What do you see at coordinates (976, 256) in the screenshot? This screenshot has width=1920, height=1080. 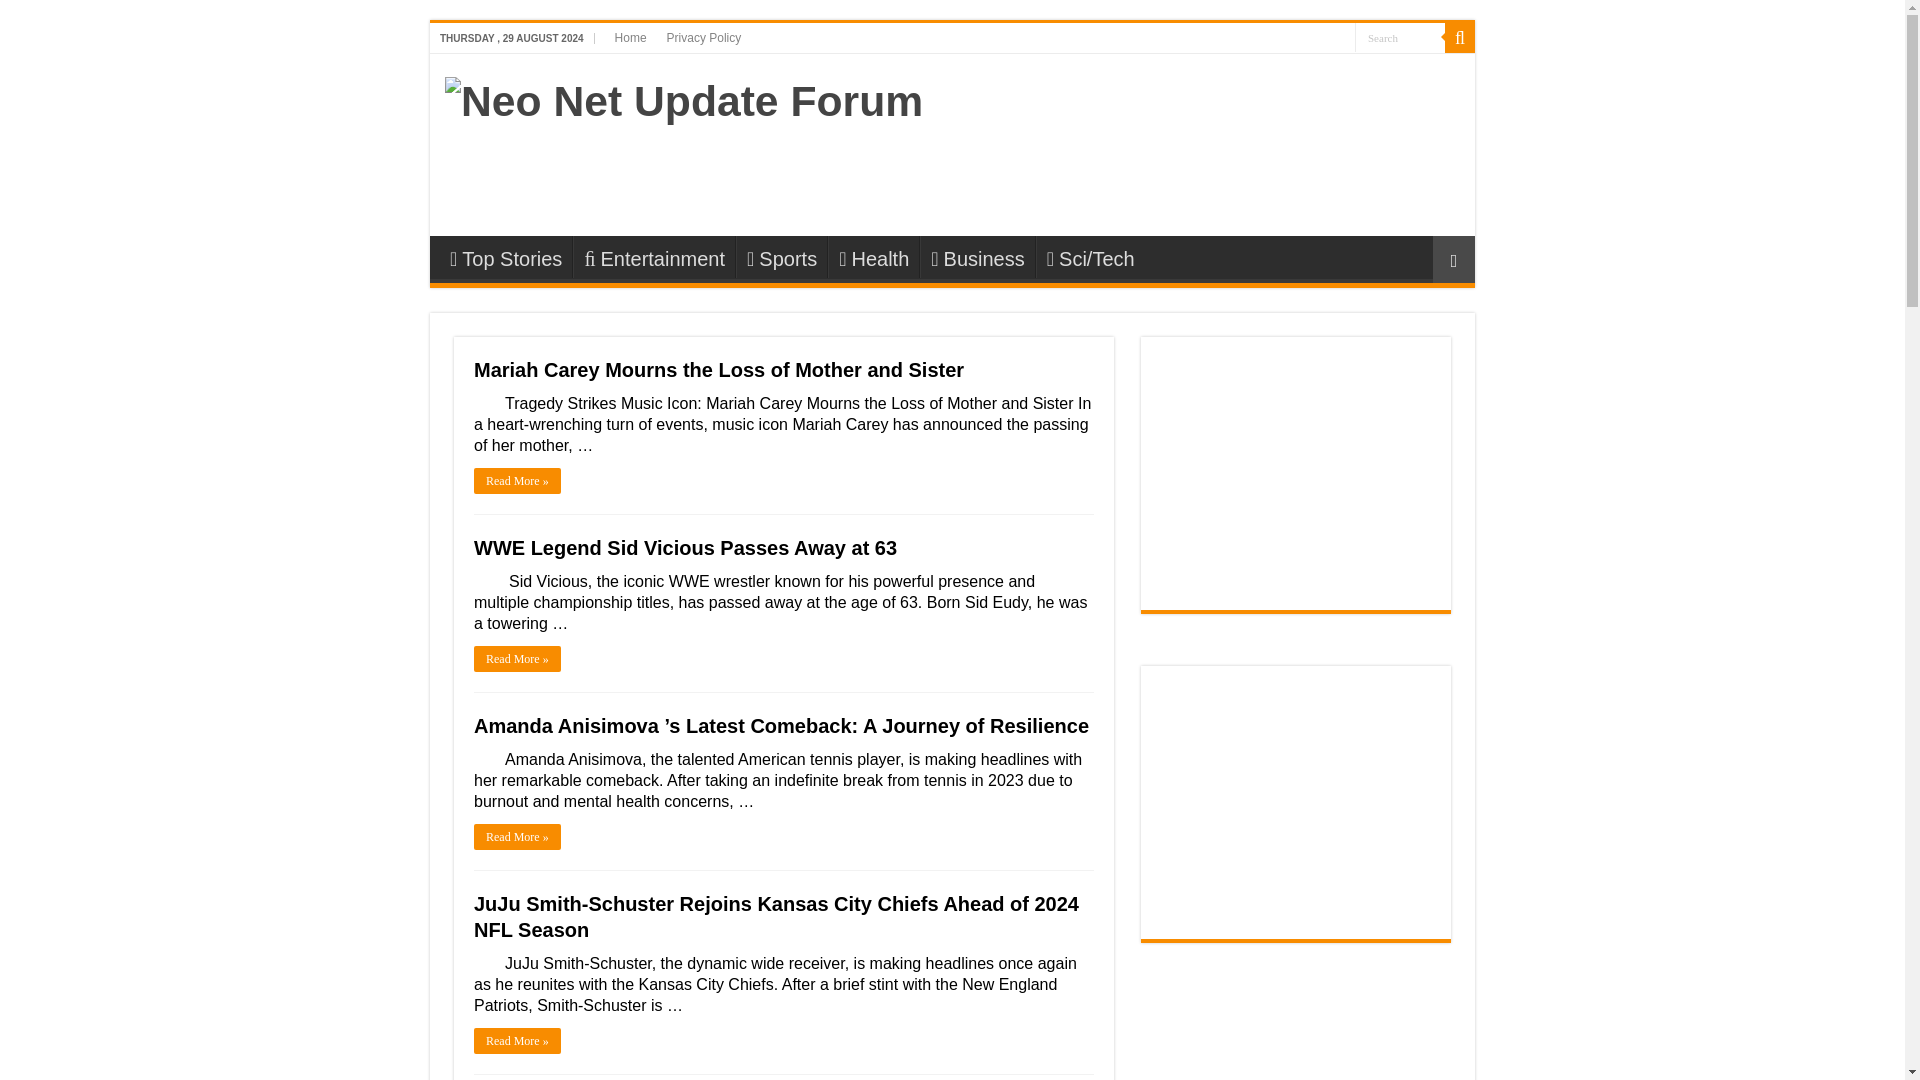 I see `Business` at bounding box center [976, 256].